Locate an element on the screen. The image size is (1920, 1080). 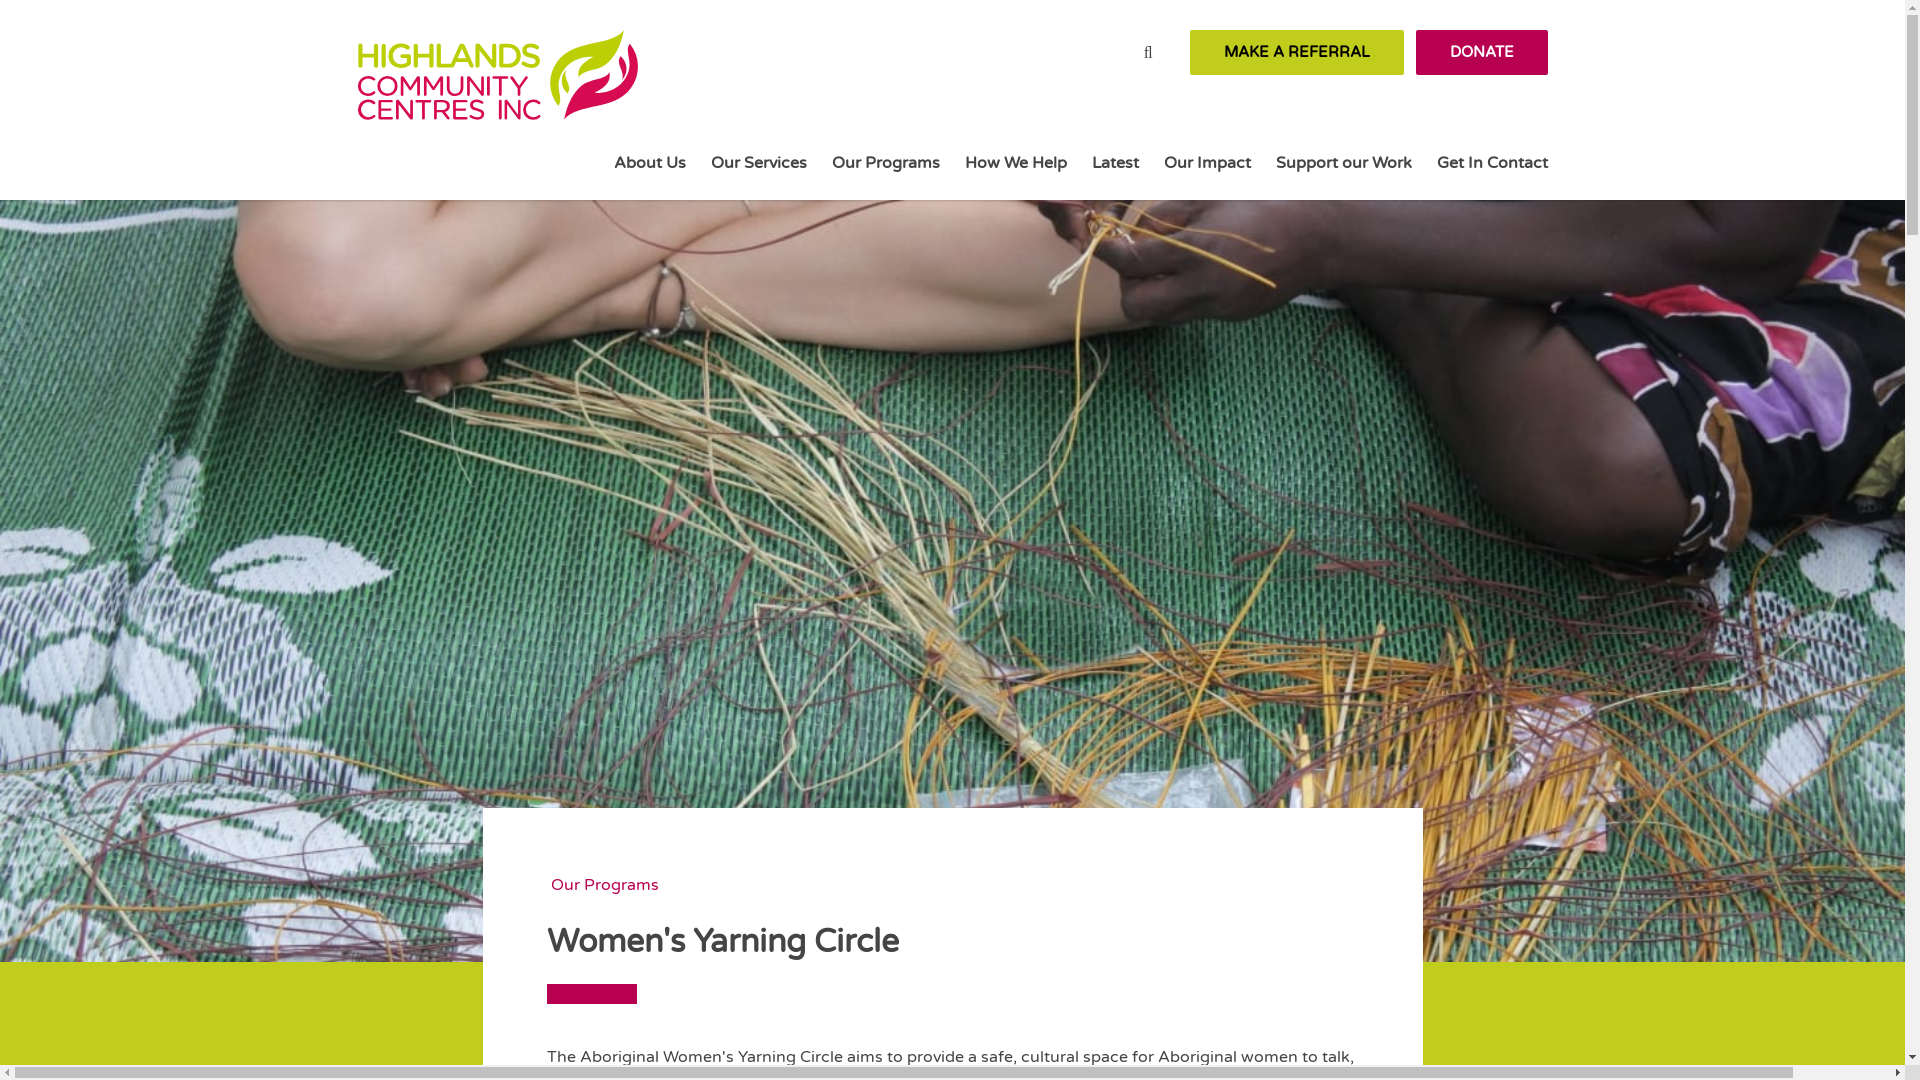
Get In Contact is located at coordinates (1492, 163).